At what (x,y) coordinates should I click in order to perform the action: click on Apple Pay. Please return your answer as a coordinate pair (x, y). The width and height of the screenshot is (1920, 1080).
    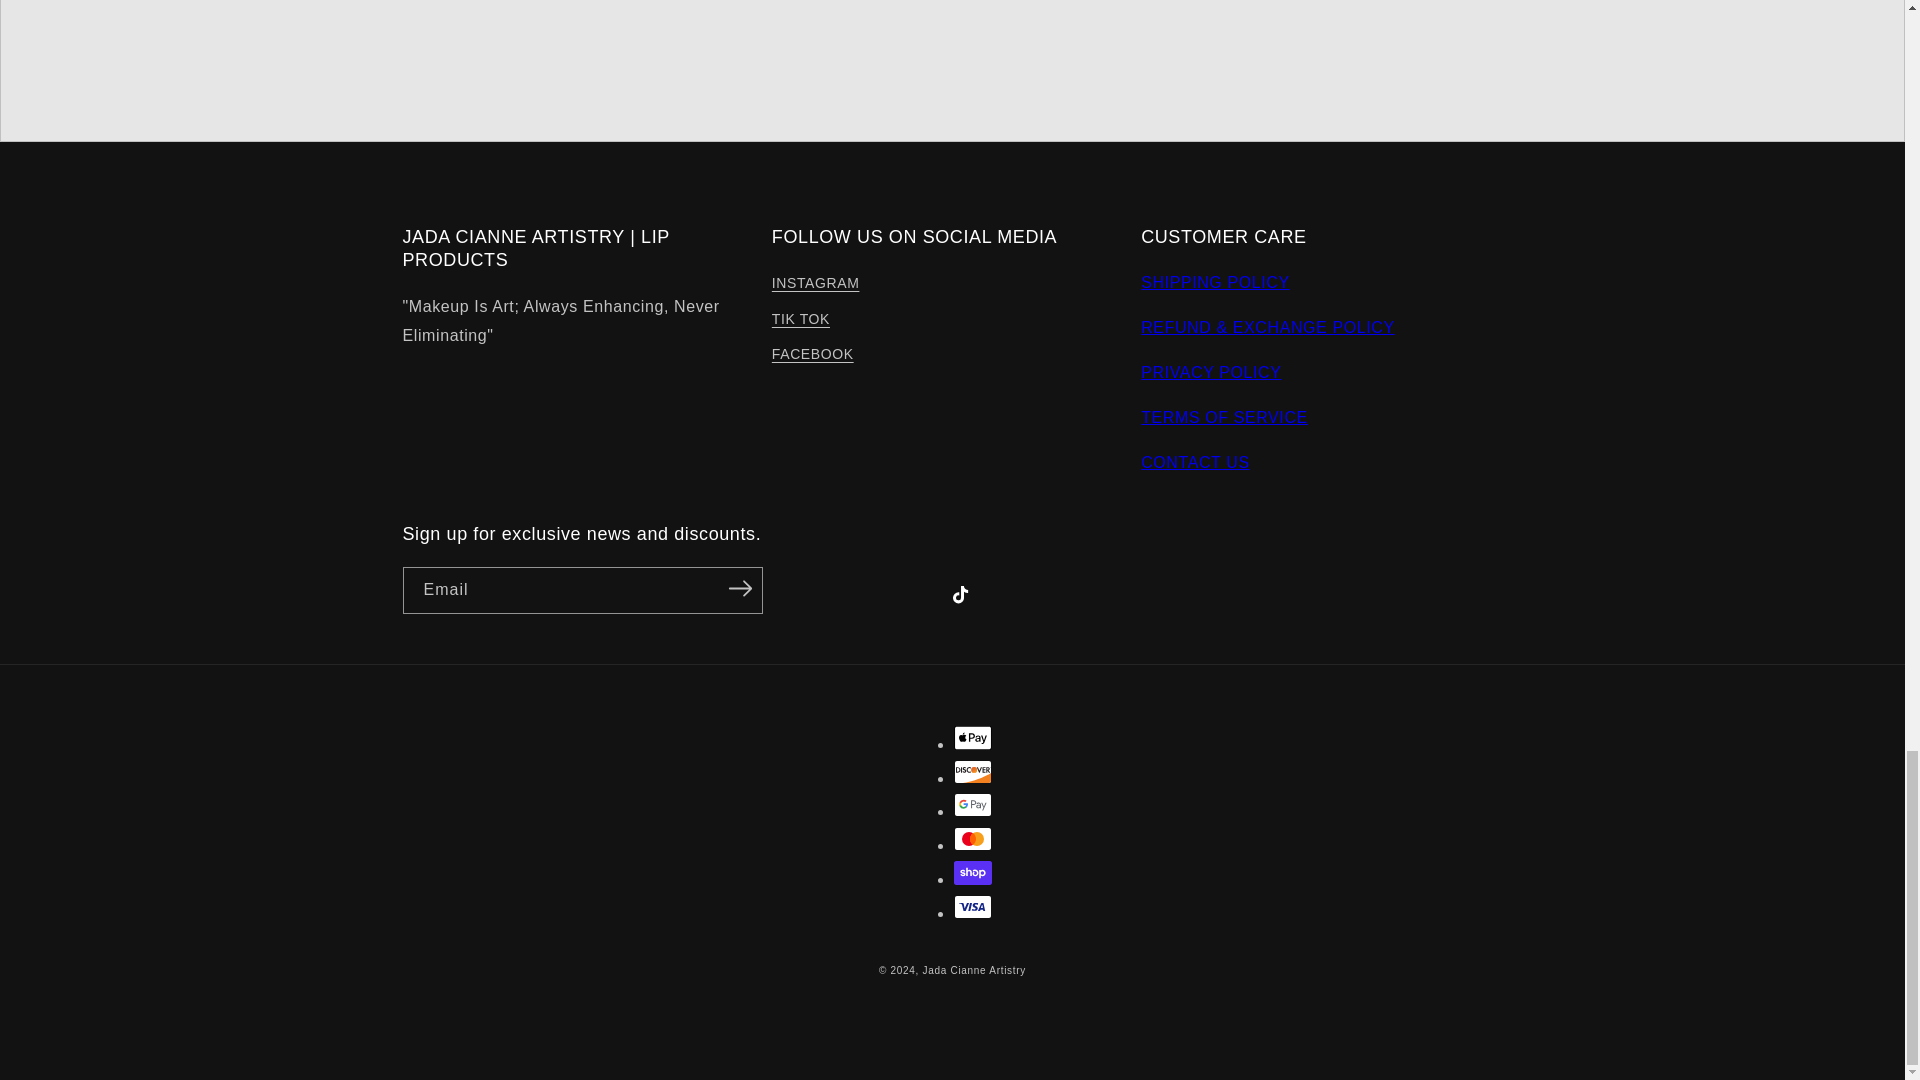
    Looking at the image, I should click on (973, 737).